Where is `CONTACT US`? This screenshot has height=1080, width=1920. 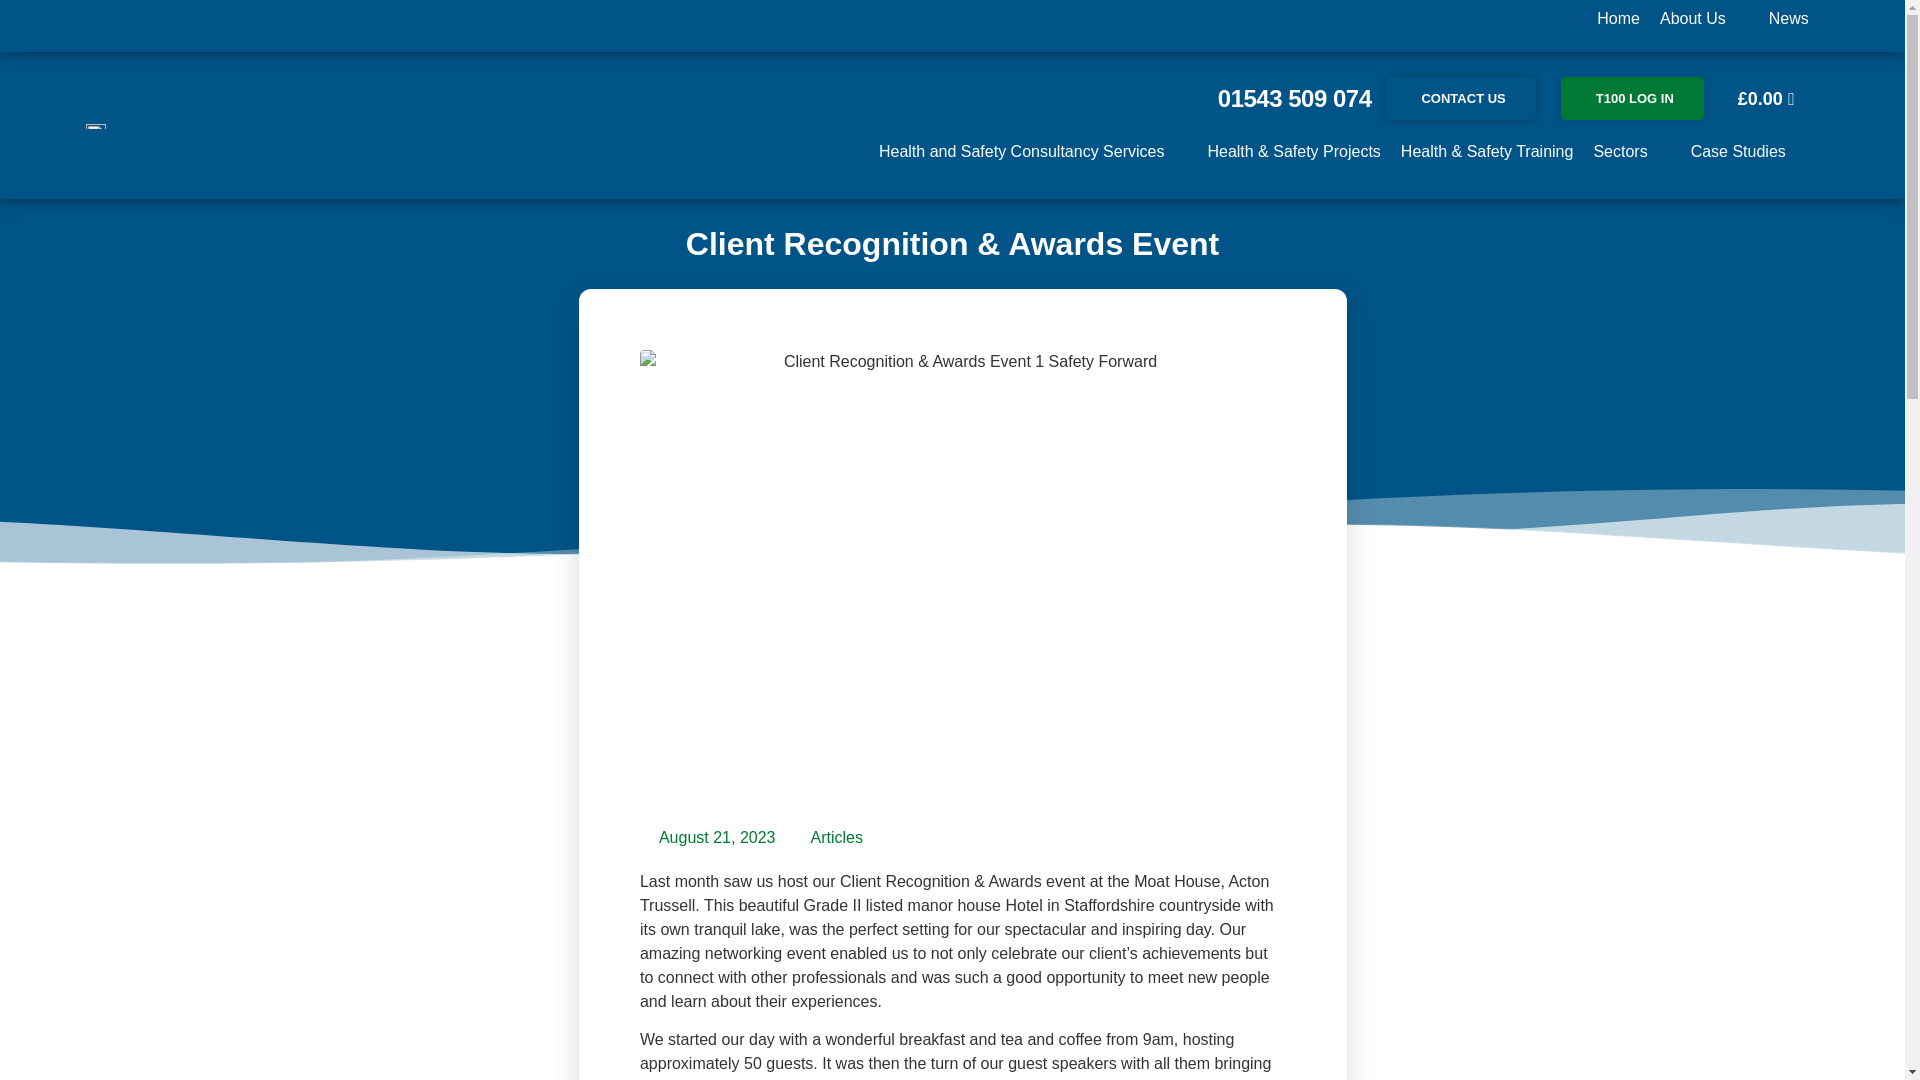
CONTACT US is located at coordinates (1460, 98).